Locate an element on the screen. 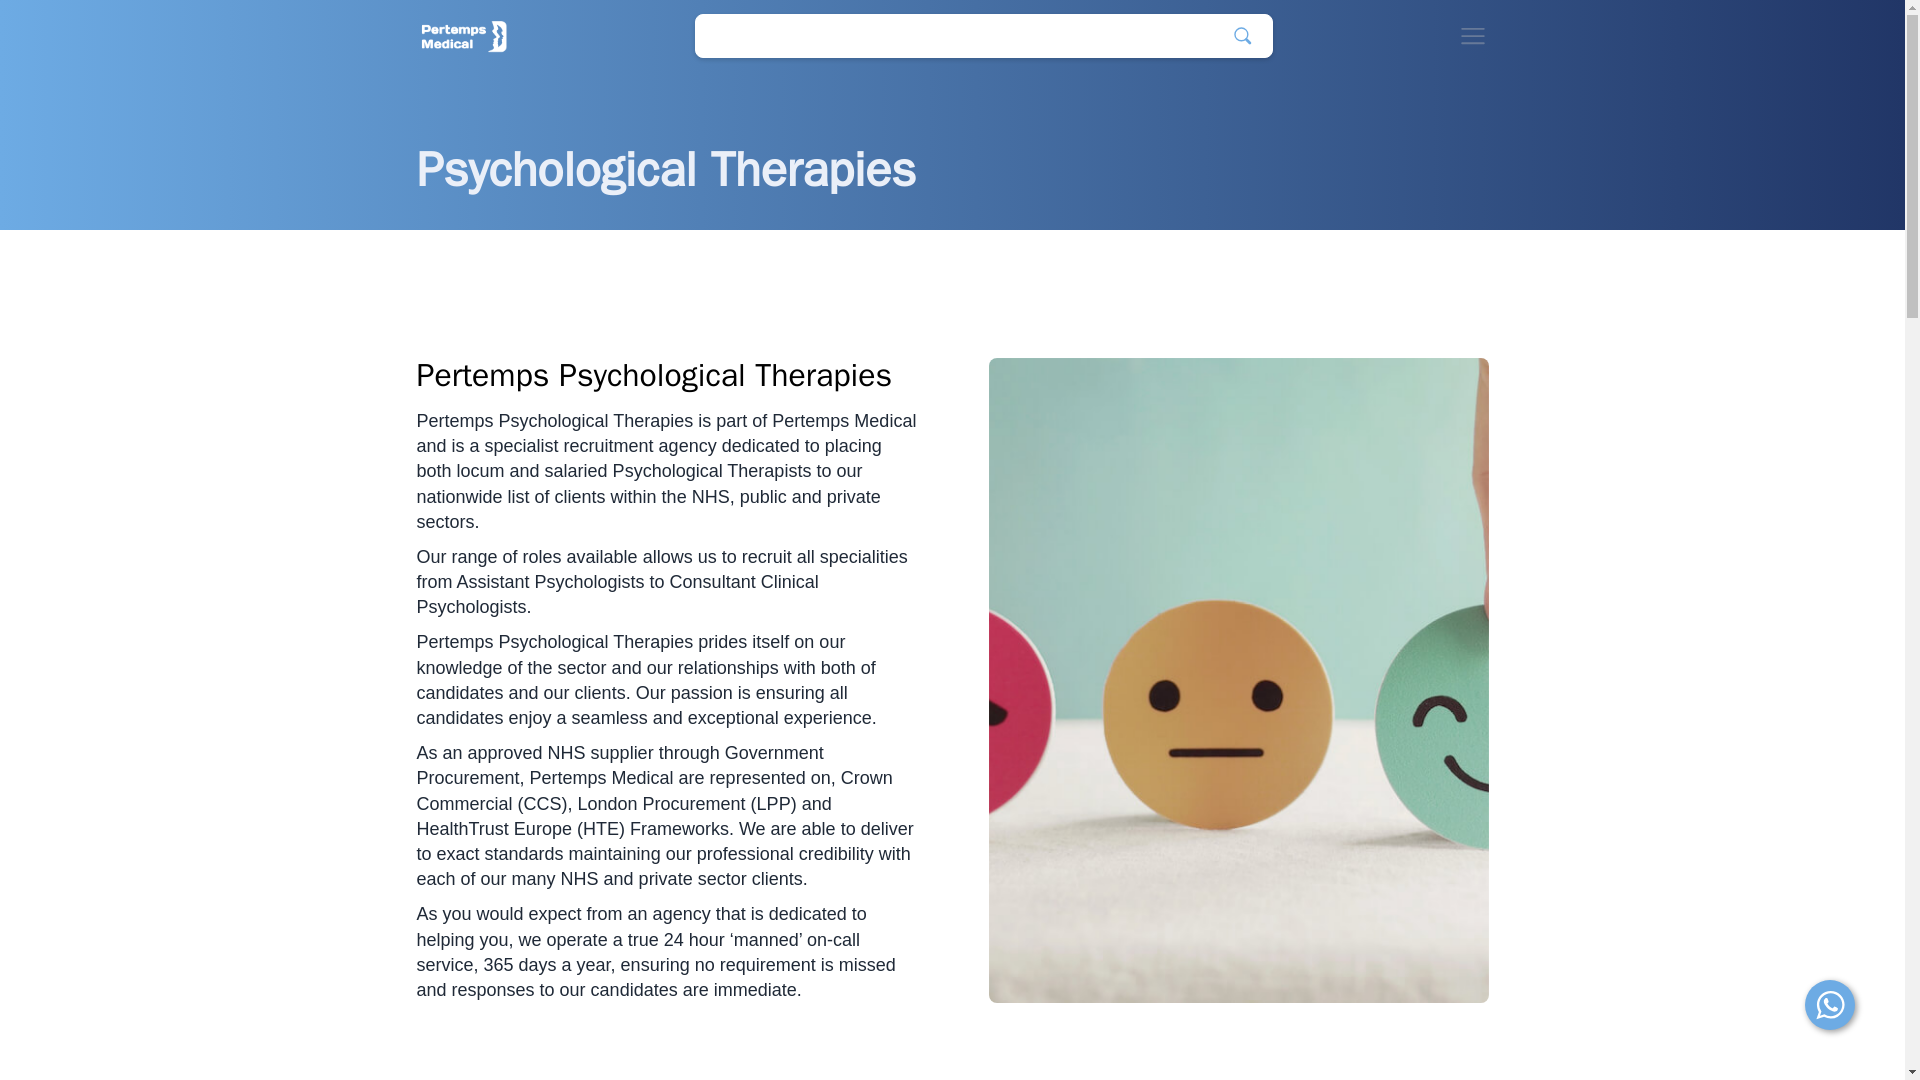  Go to Job Search is located at coordinates (984, 36).